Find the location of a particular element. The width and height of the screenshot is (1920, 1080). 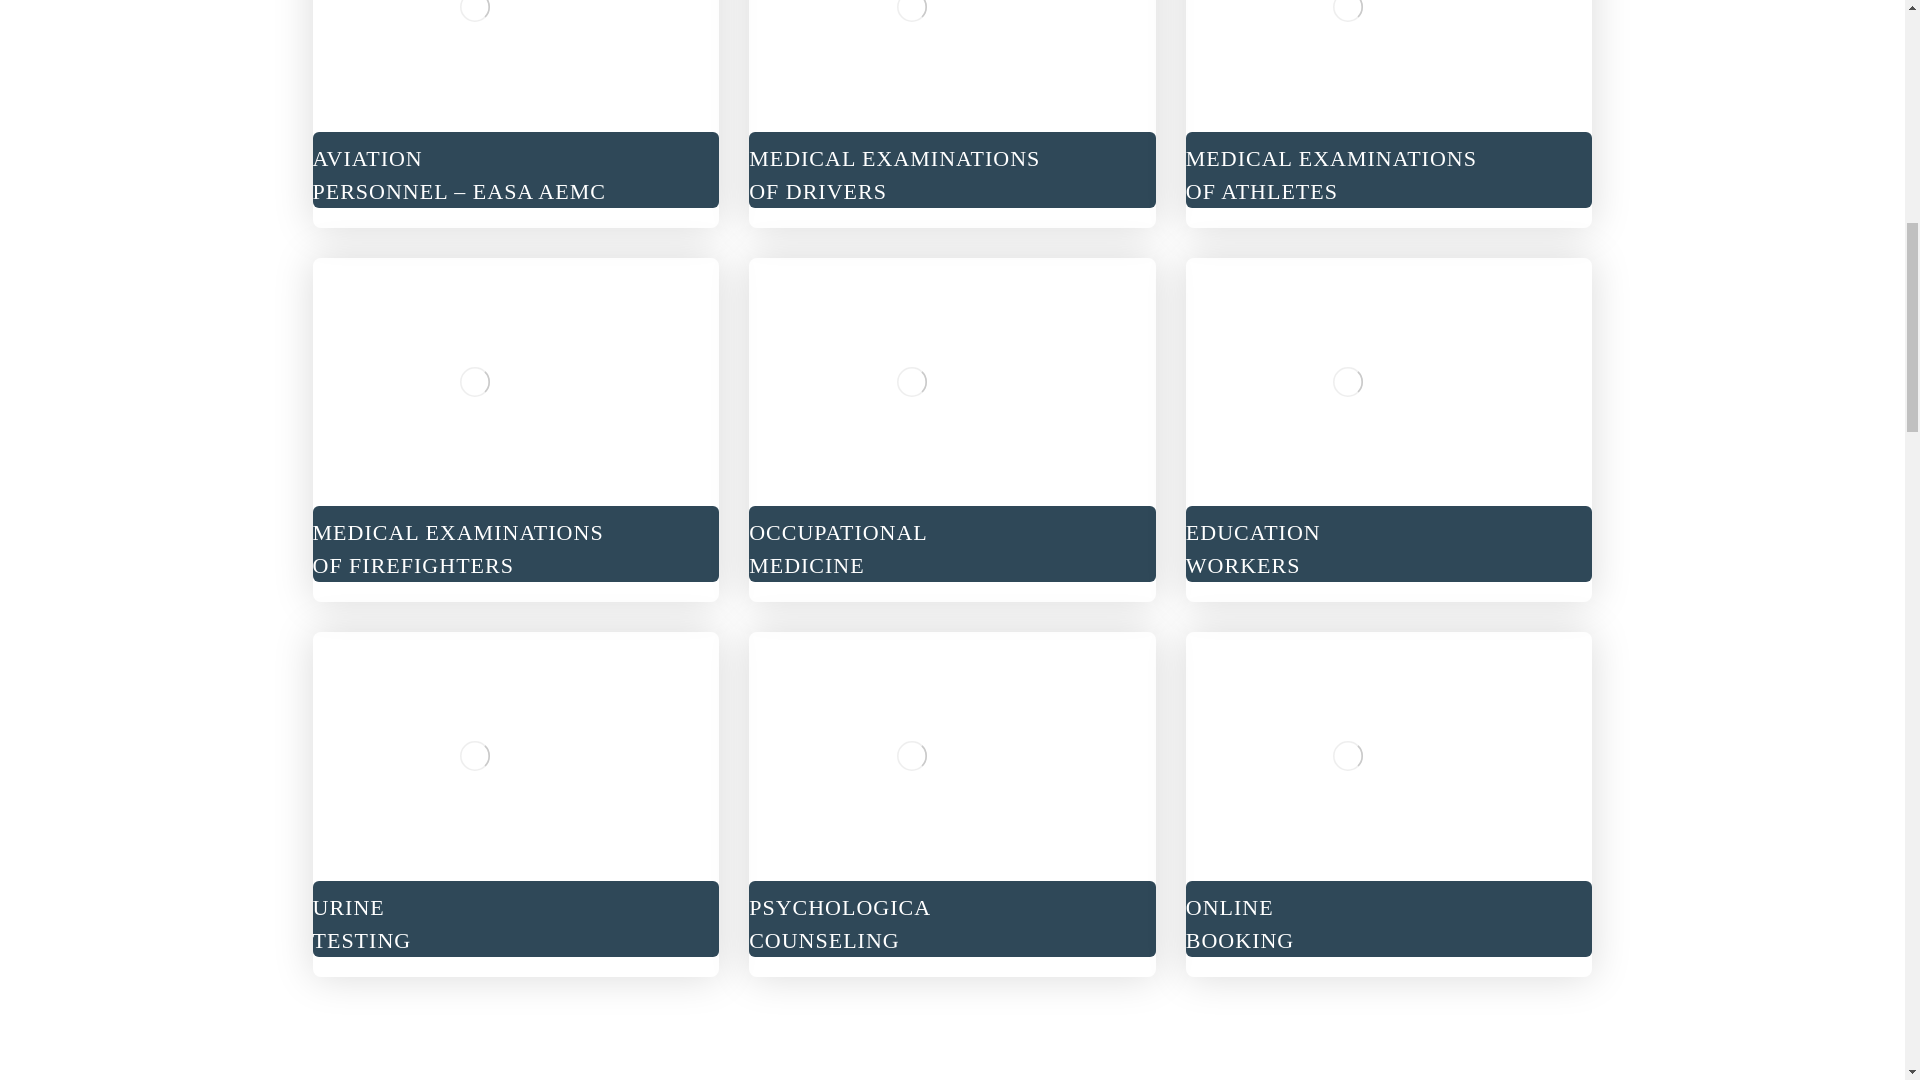

EASA AeMC aircrew examinations is located at coordinates (910, 756).